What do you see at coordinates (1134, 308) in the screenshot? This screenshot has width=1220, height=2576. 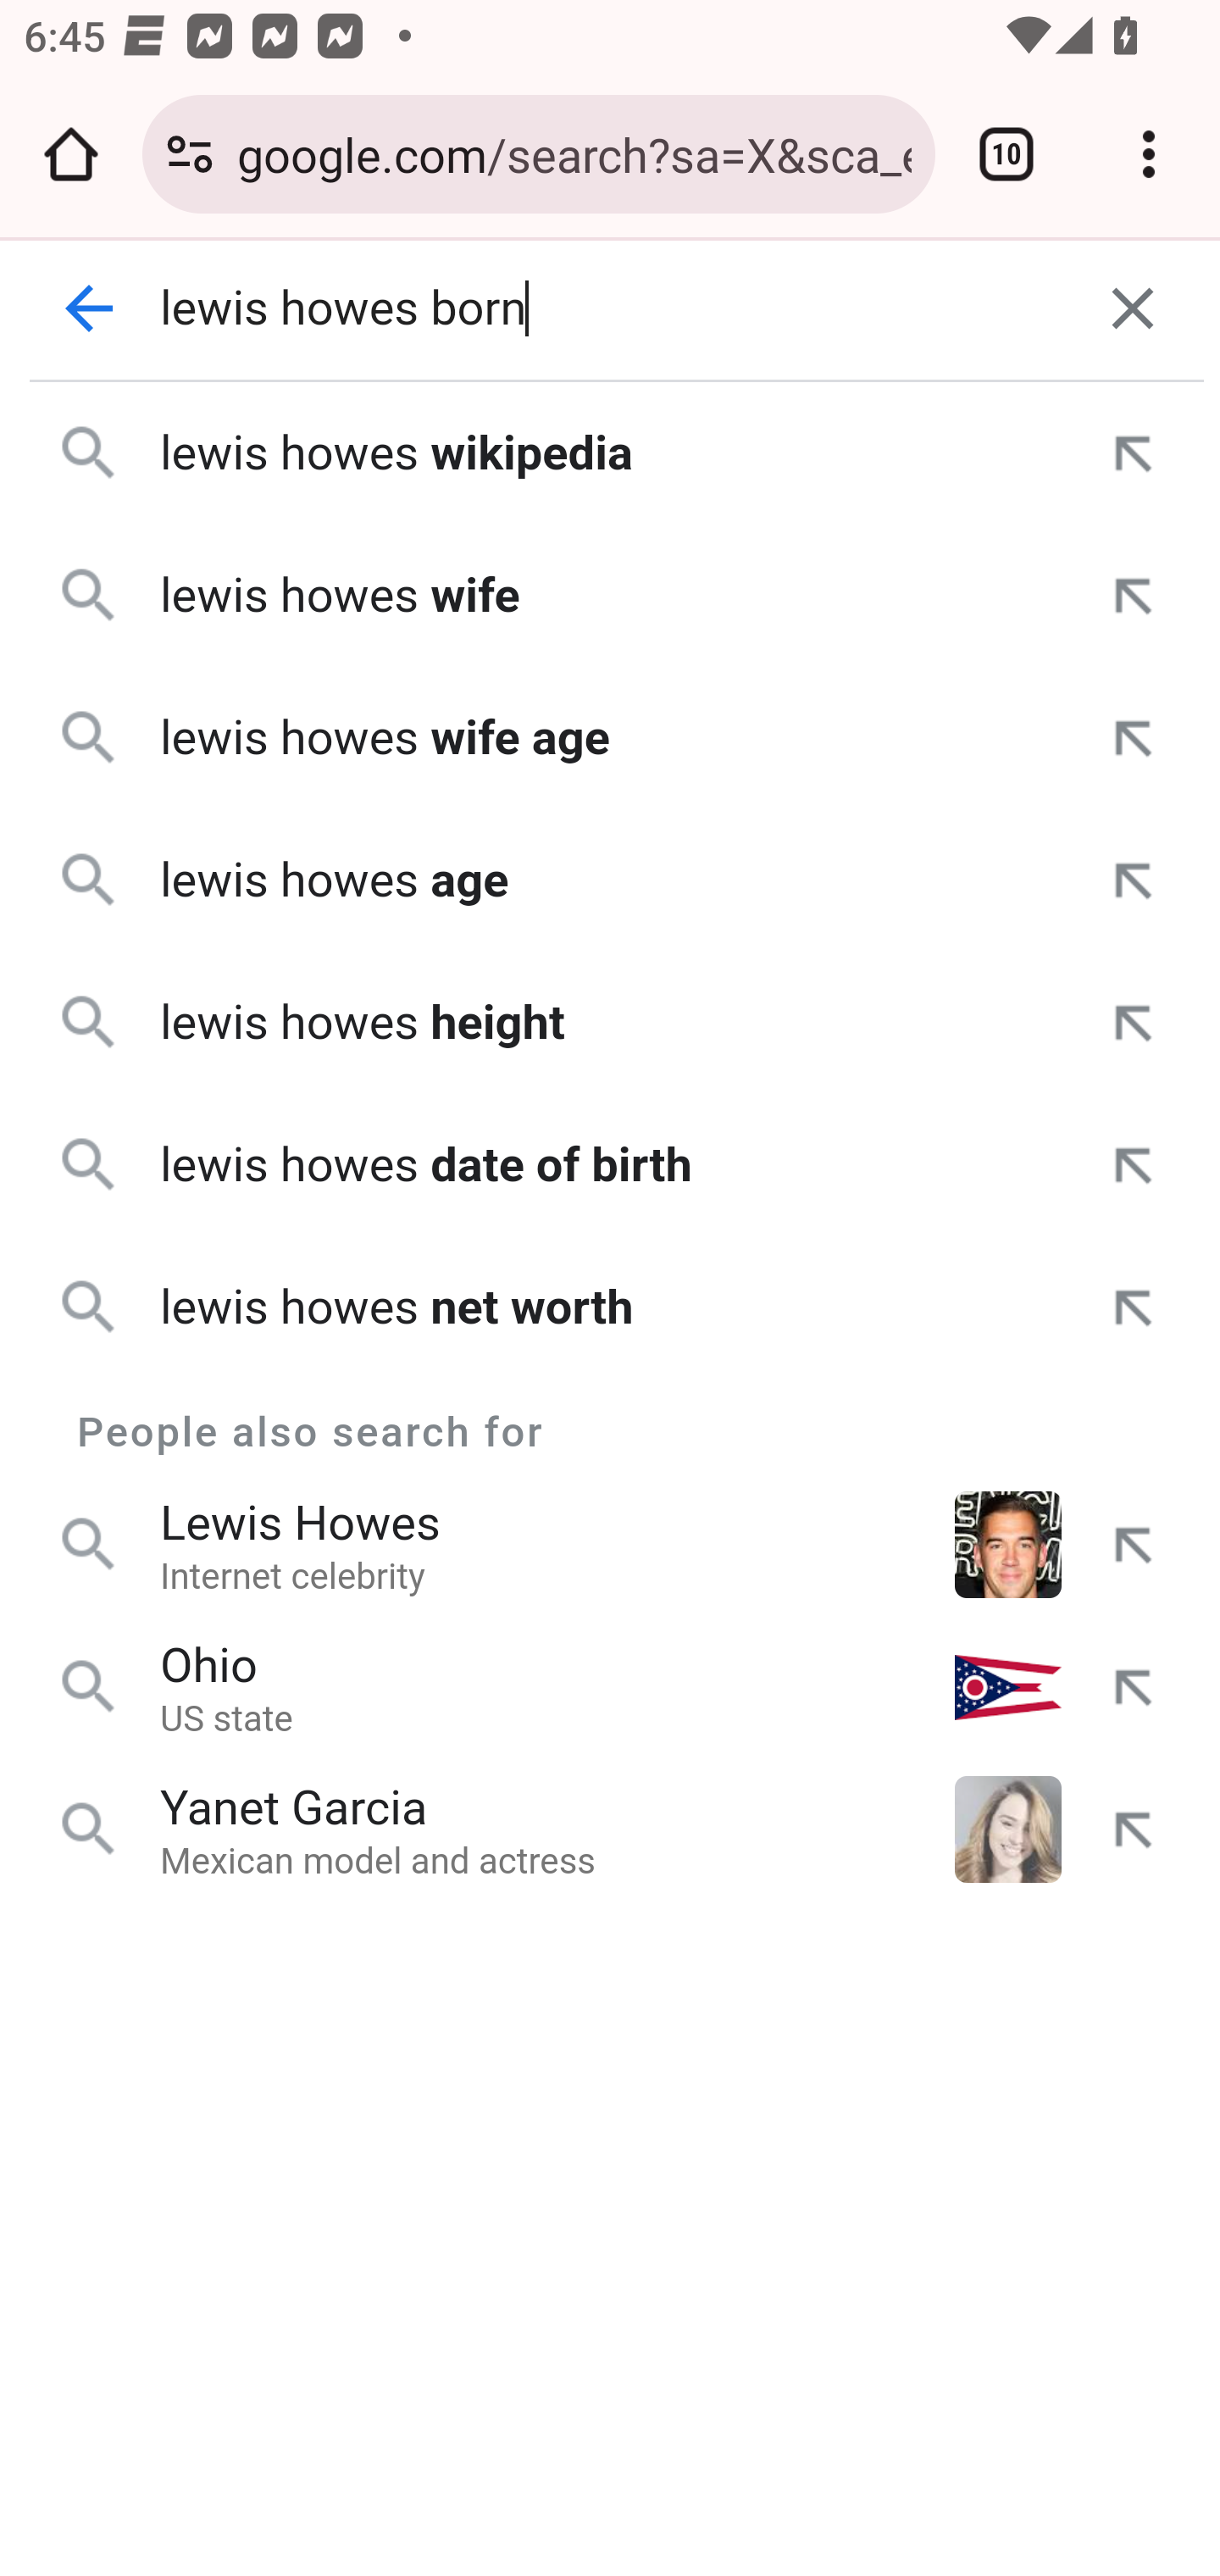 I see `Clear Search` at bounding box center [1134, 308].